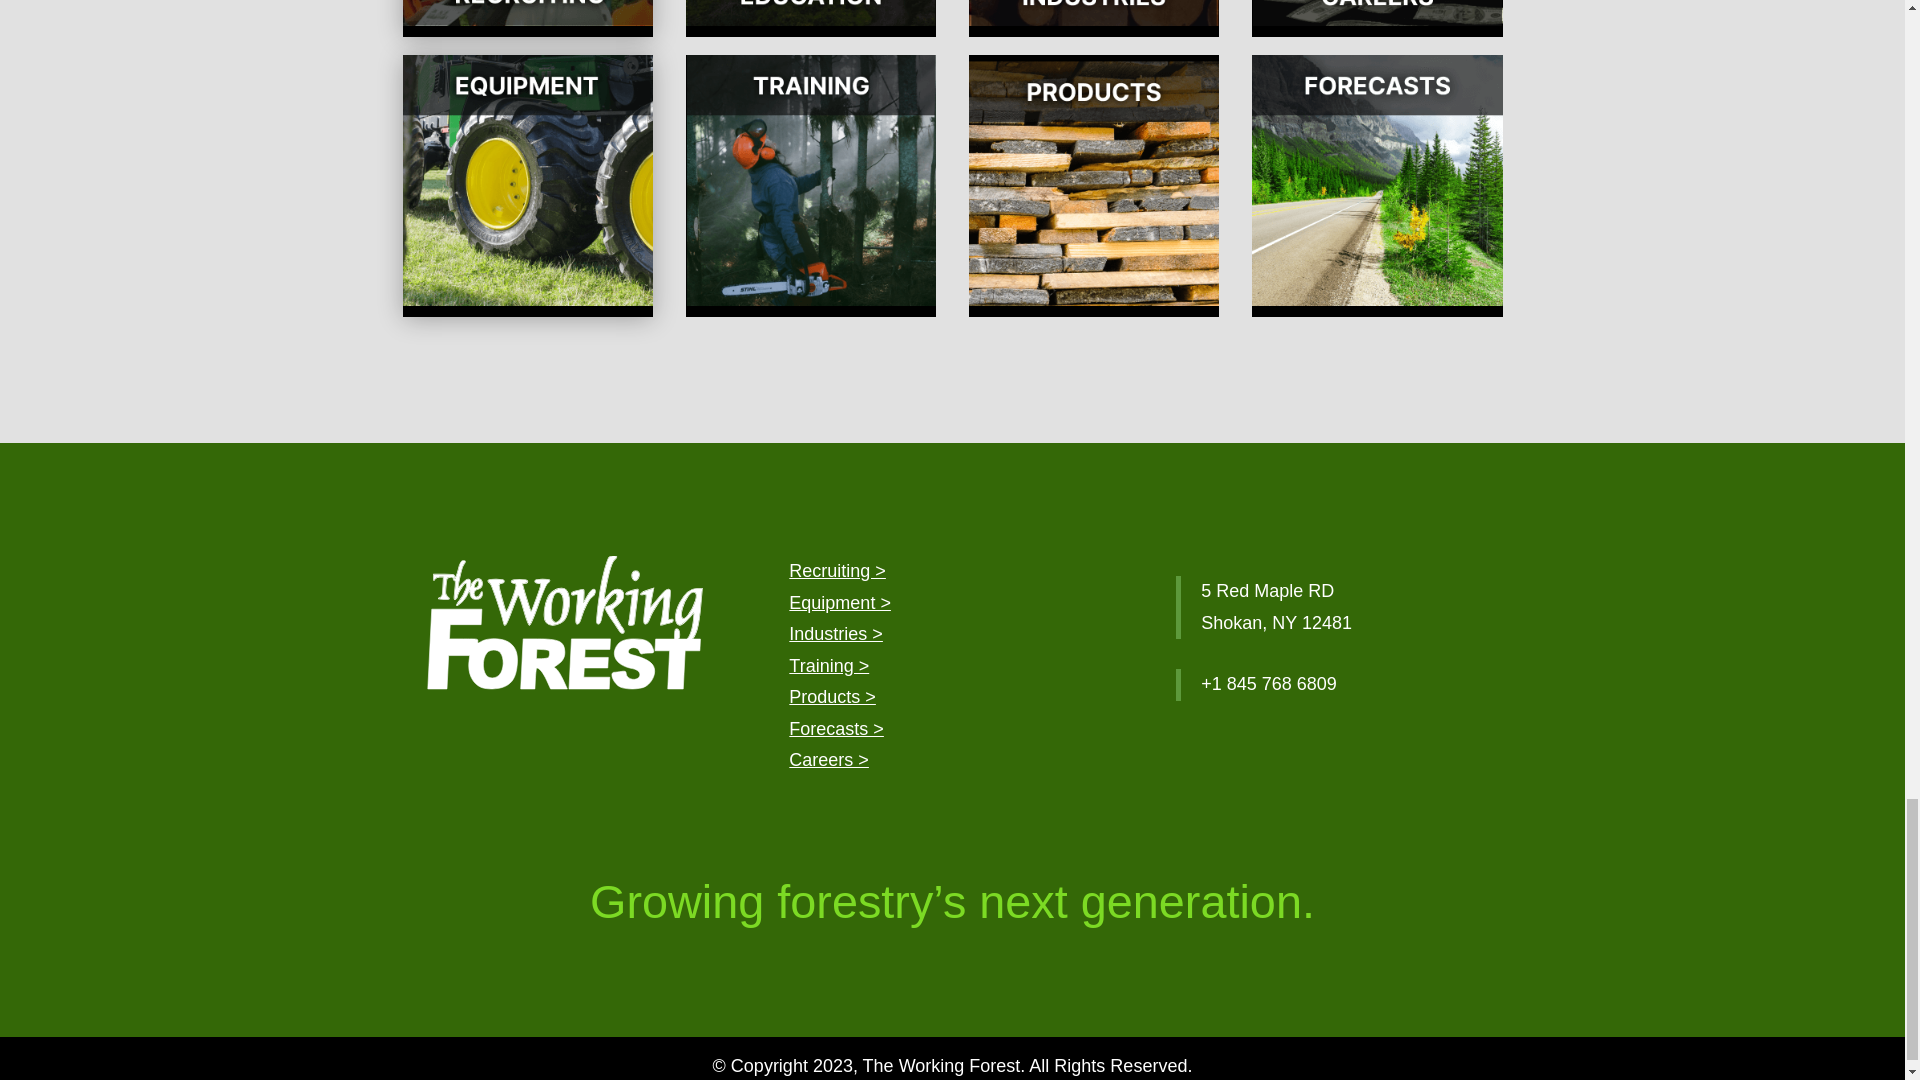  What do you see at coordinates (829, 760) in the screenshot?
I see `Career Information` at bounding box center [829, 760].